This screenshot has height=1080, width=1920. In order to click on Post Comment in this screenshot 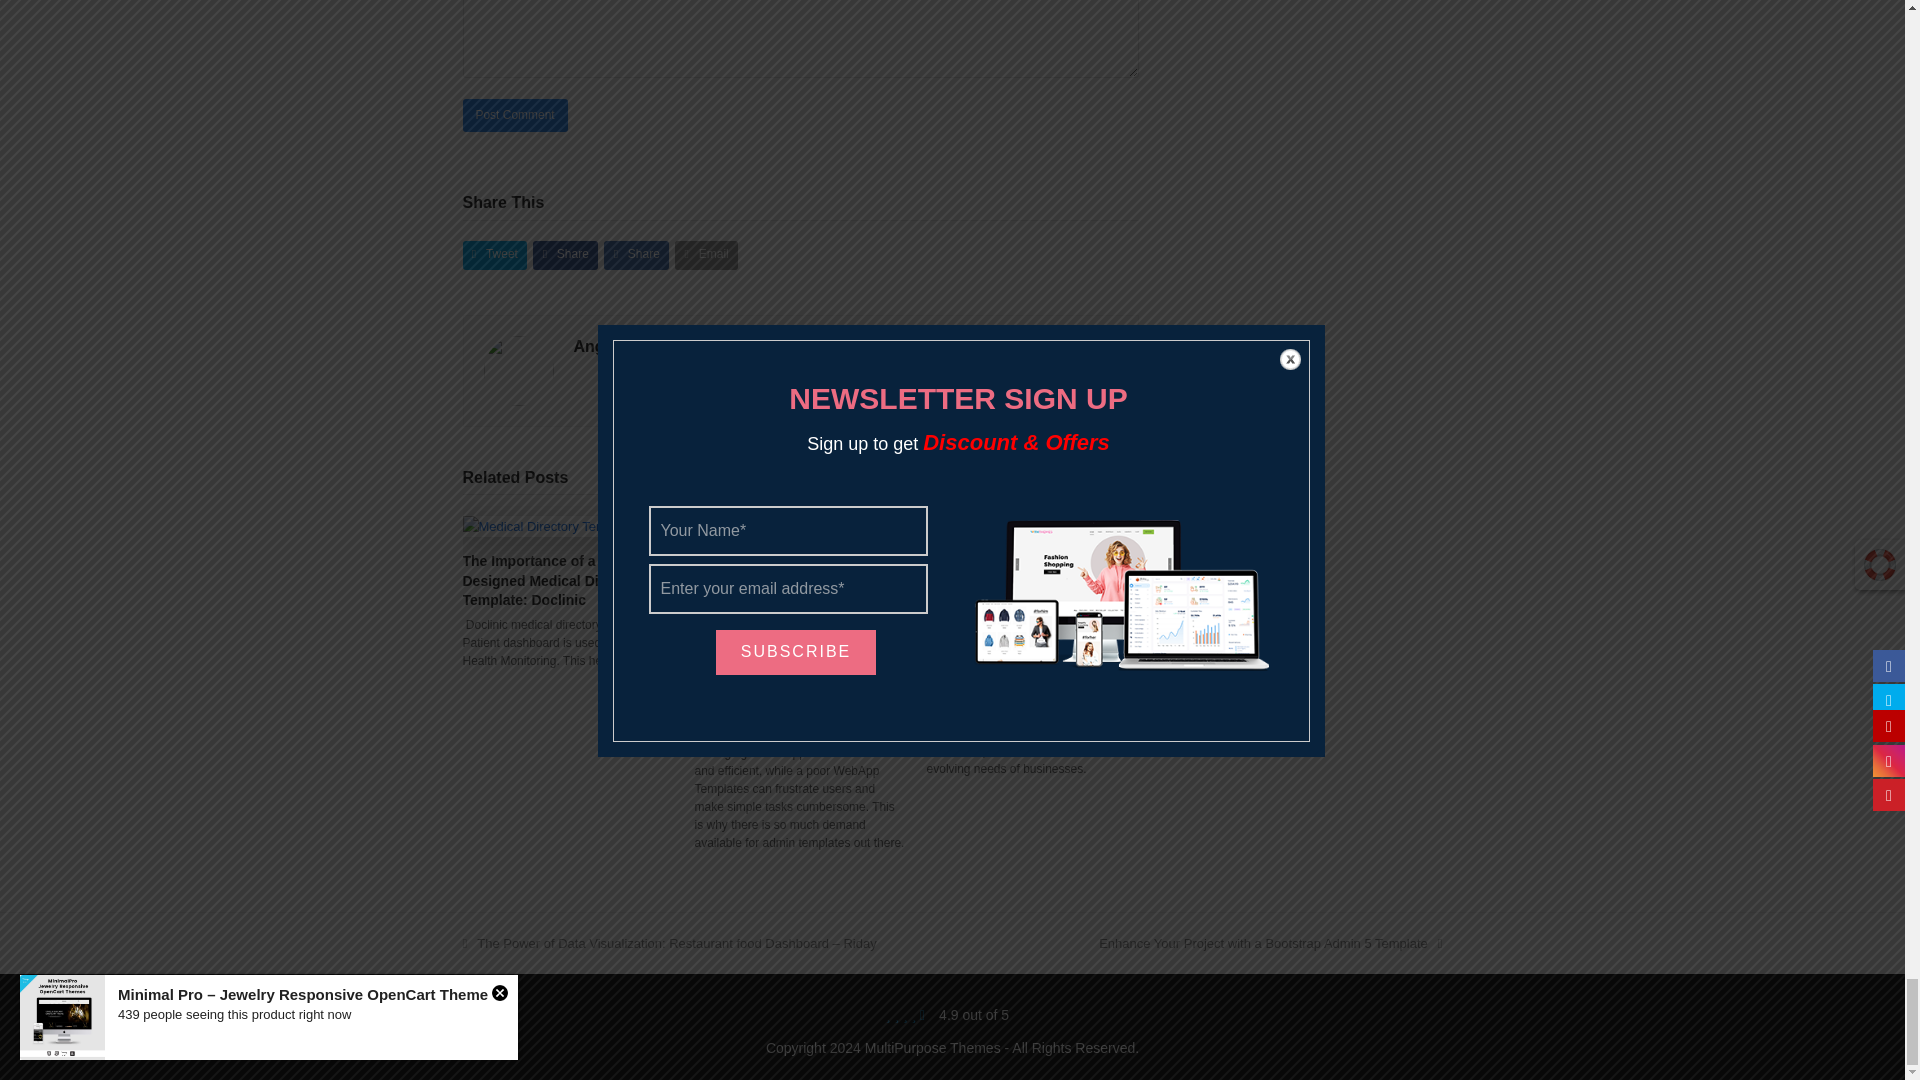, I will do `click(514, 115)`.